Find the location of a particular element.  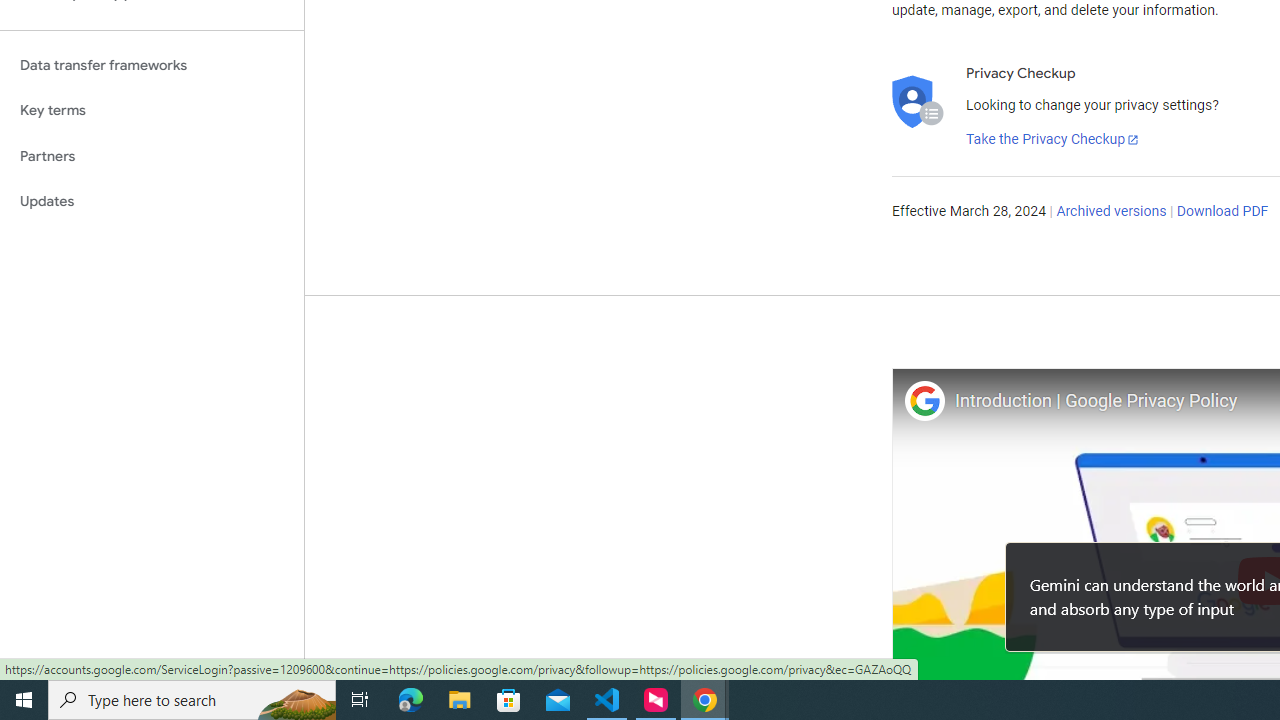

Data transfer frameworks is located at coordinates (152, 65).